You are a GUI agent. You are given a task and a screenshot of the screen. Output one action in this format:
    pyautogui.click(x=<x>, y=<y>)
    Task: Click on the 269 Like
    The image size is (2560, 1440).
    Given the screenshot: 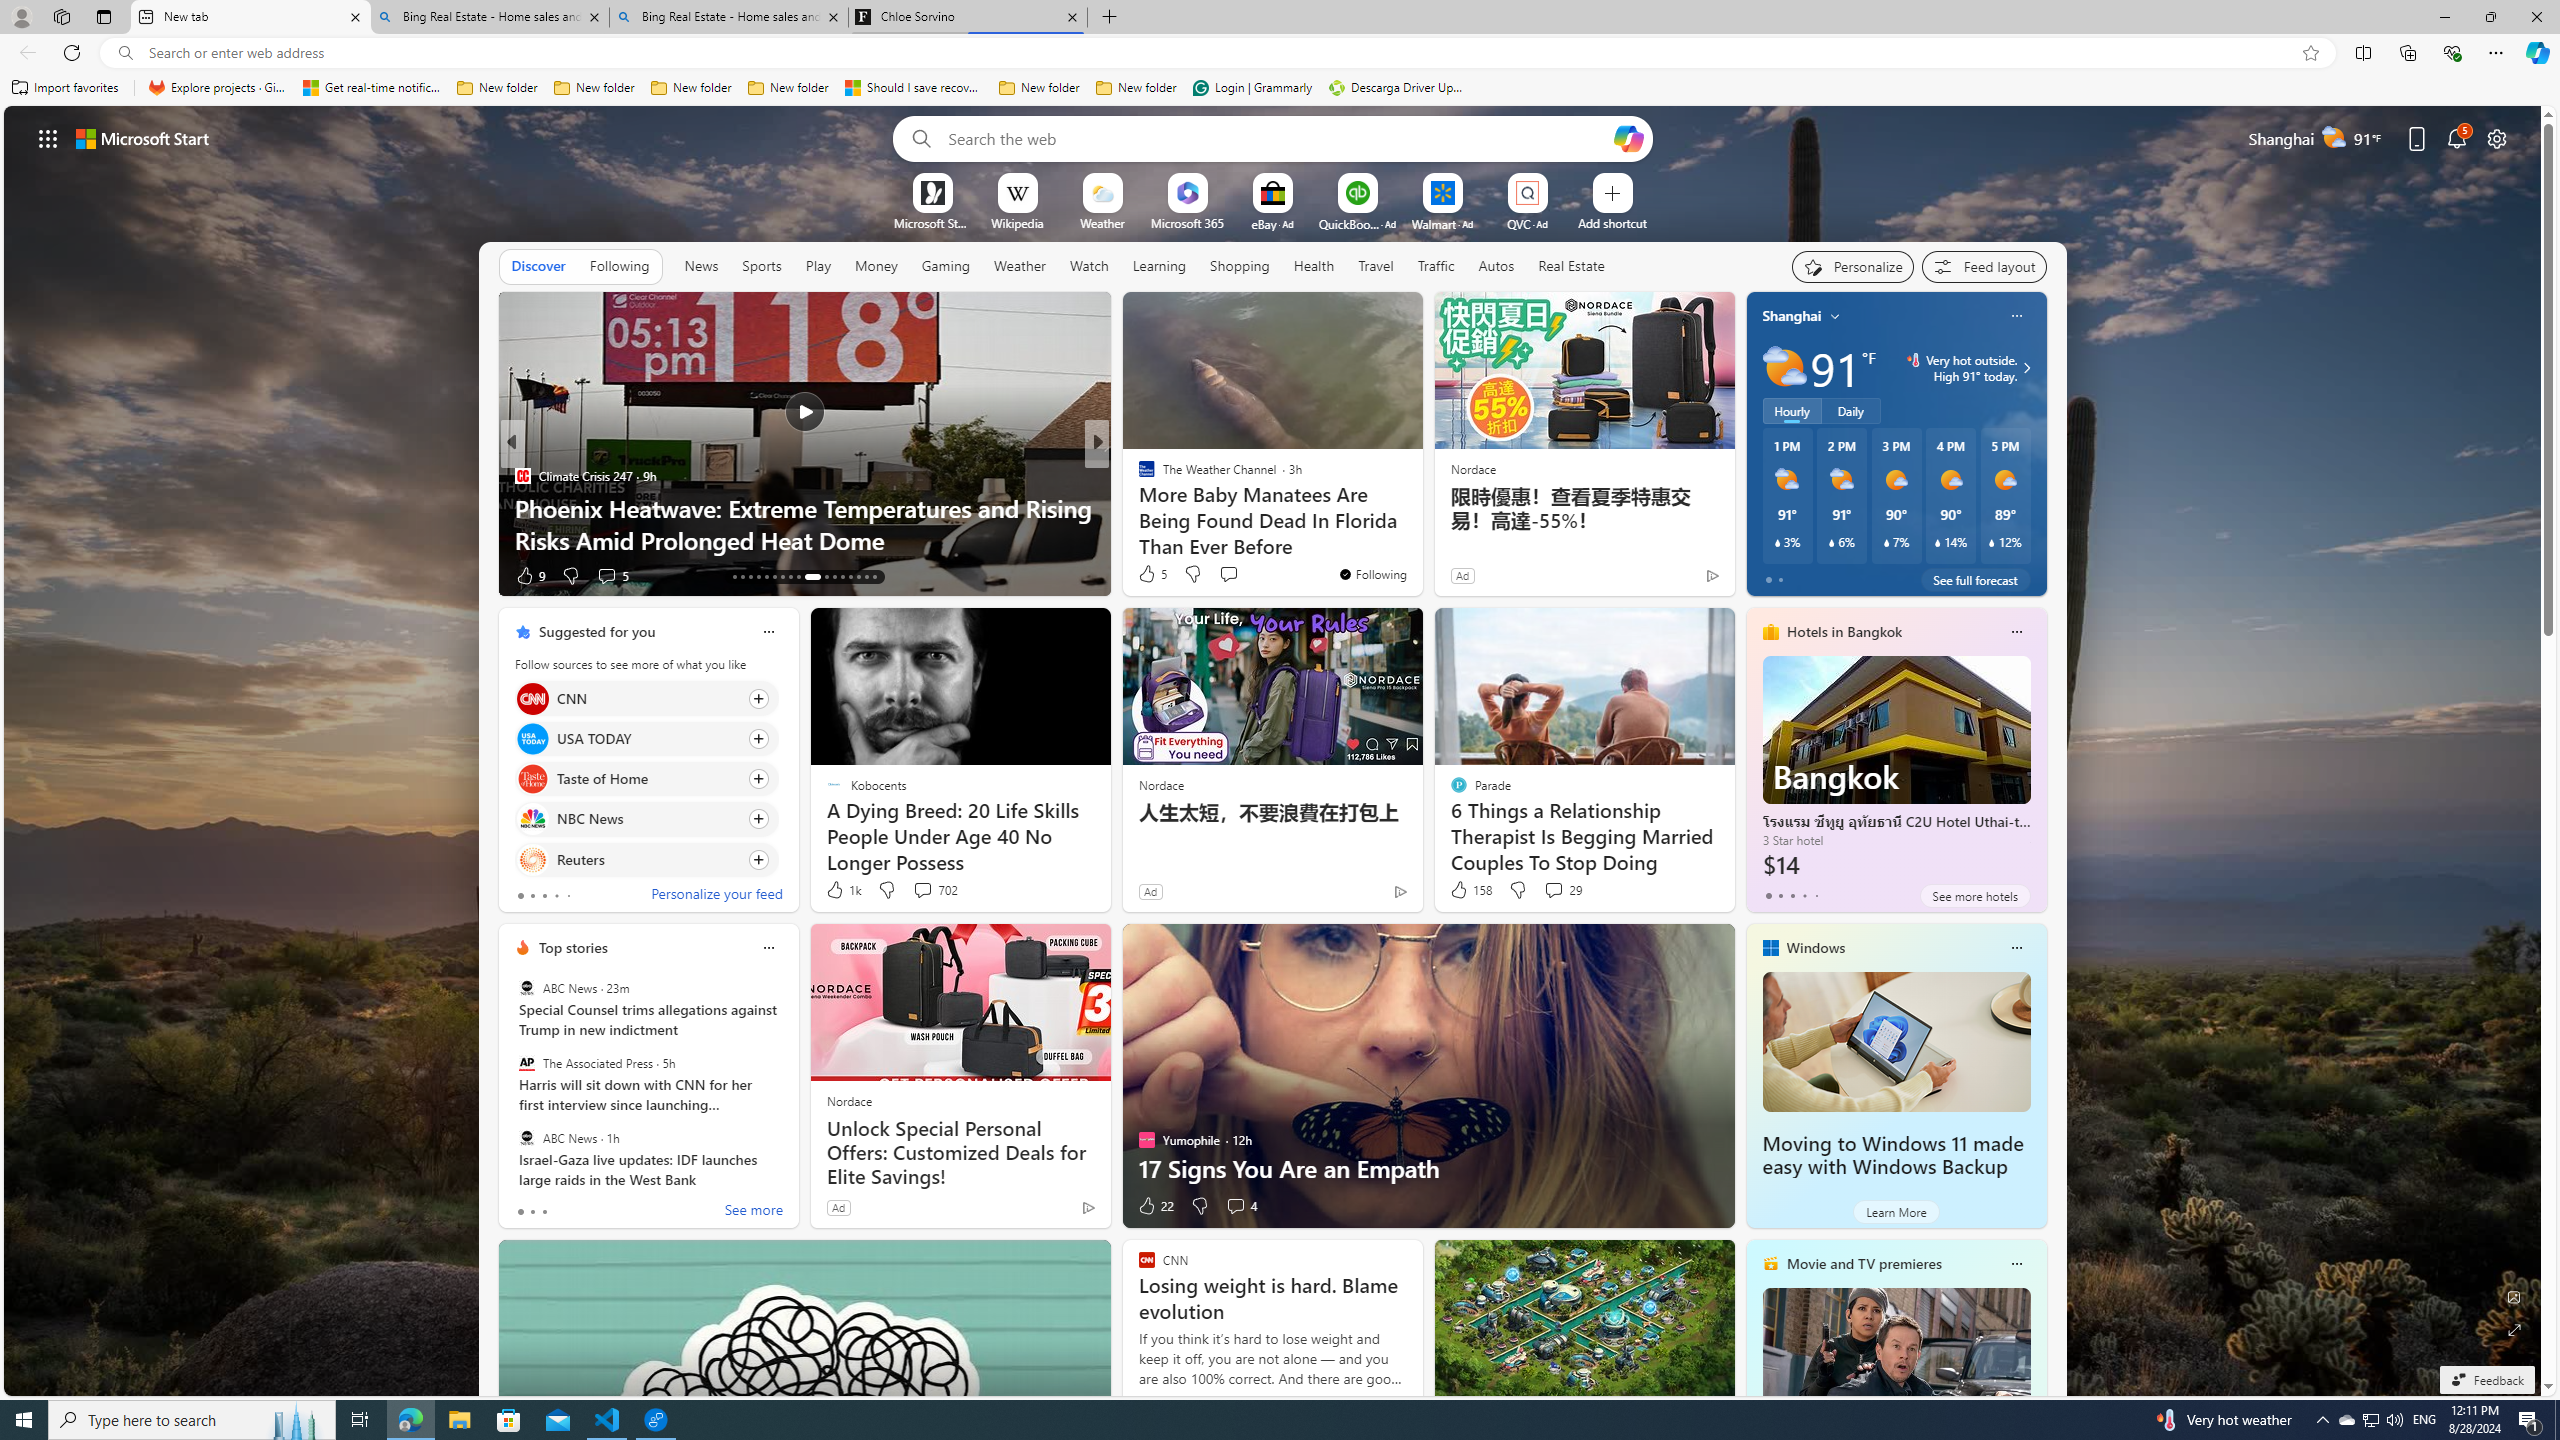 What is the action you would take?
    pyautogui.click(x=1152, y=576)
    